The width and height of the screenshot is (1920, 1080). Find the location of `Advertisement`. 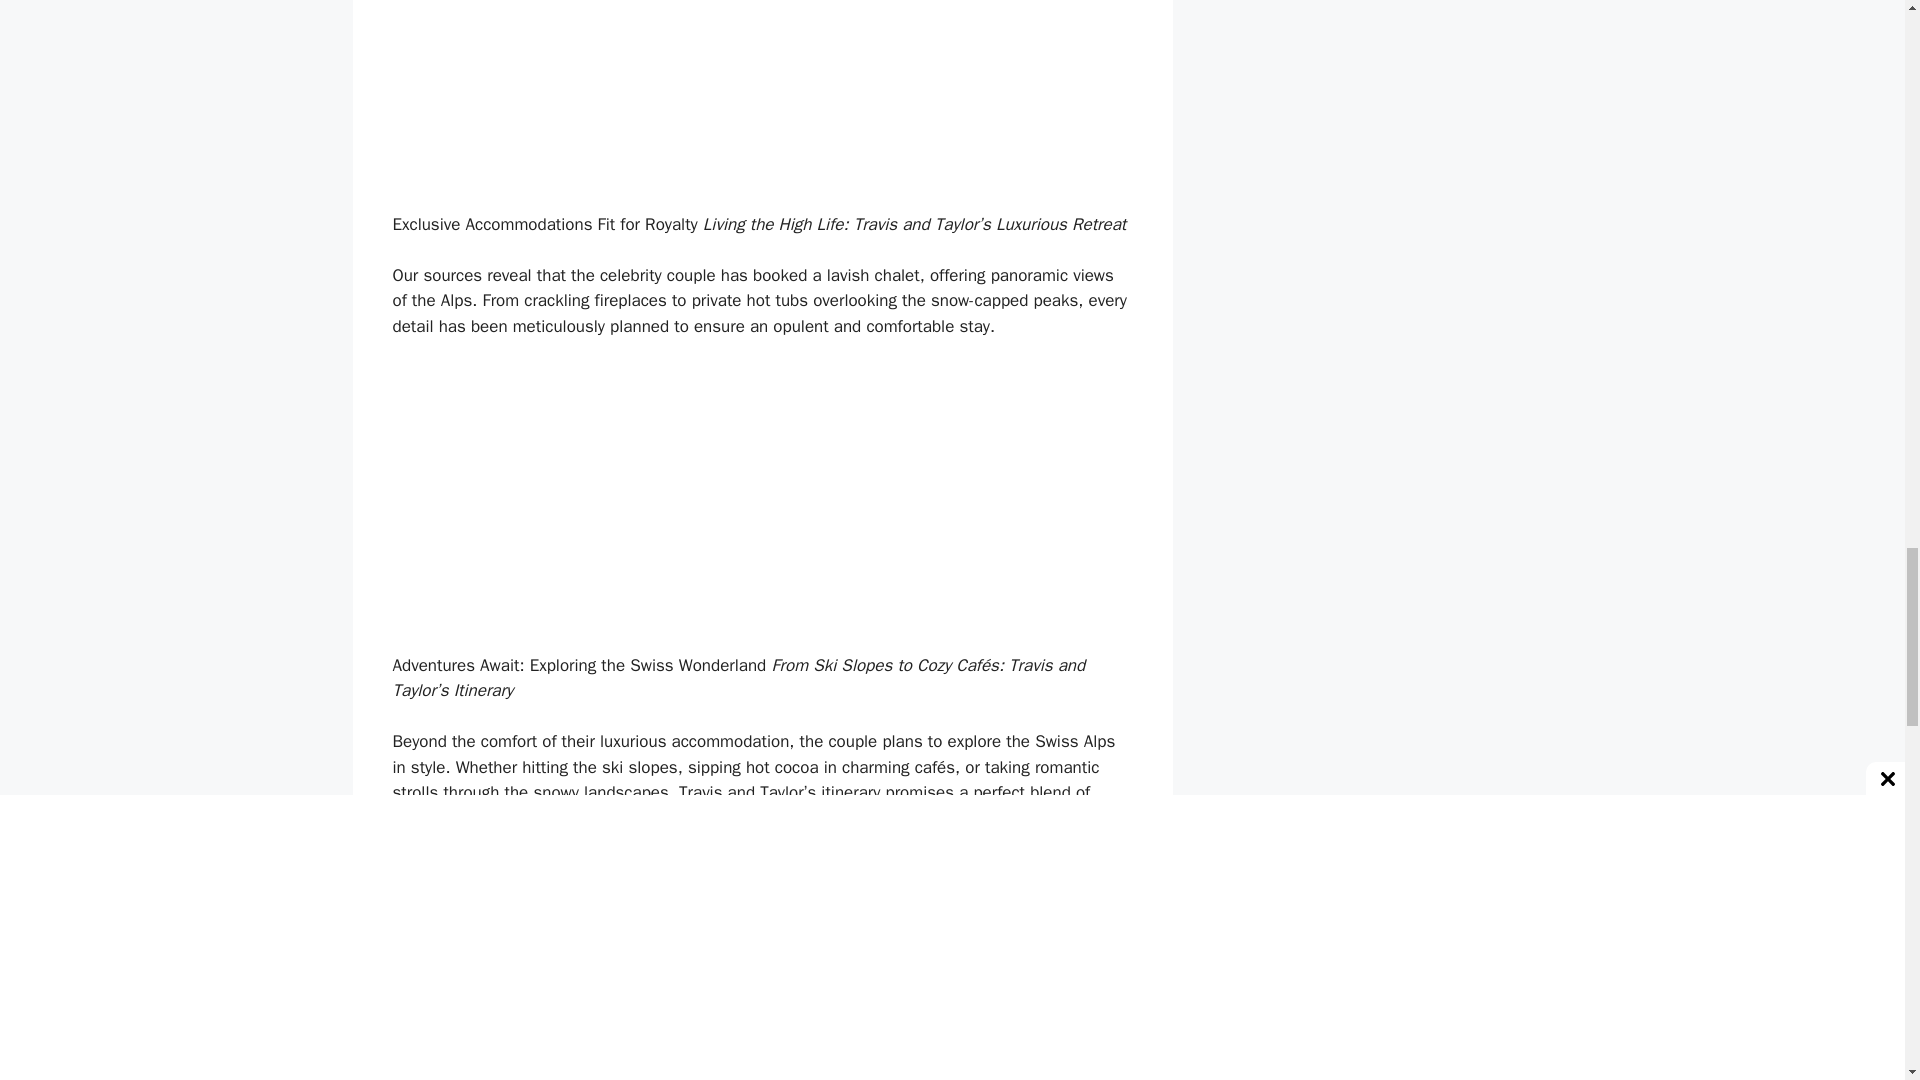

Advertisement is located at coordinates (762, 102).